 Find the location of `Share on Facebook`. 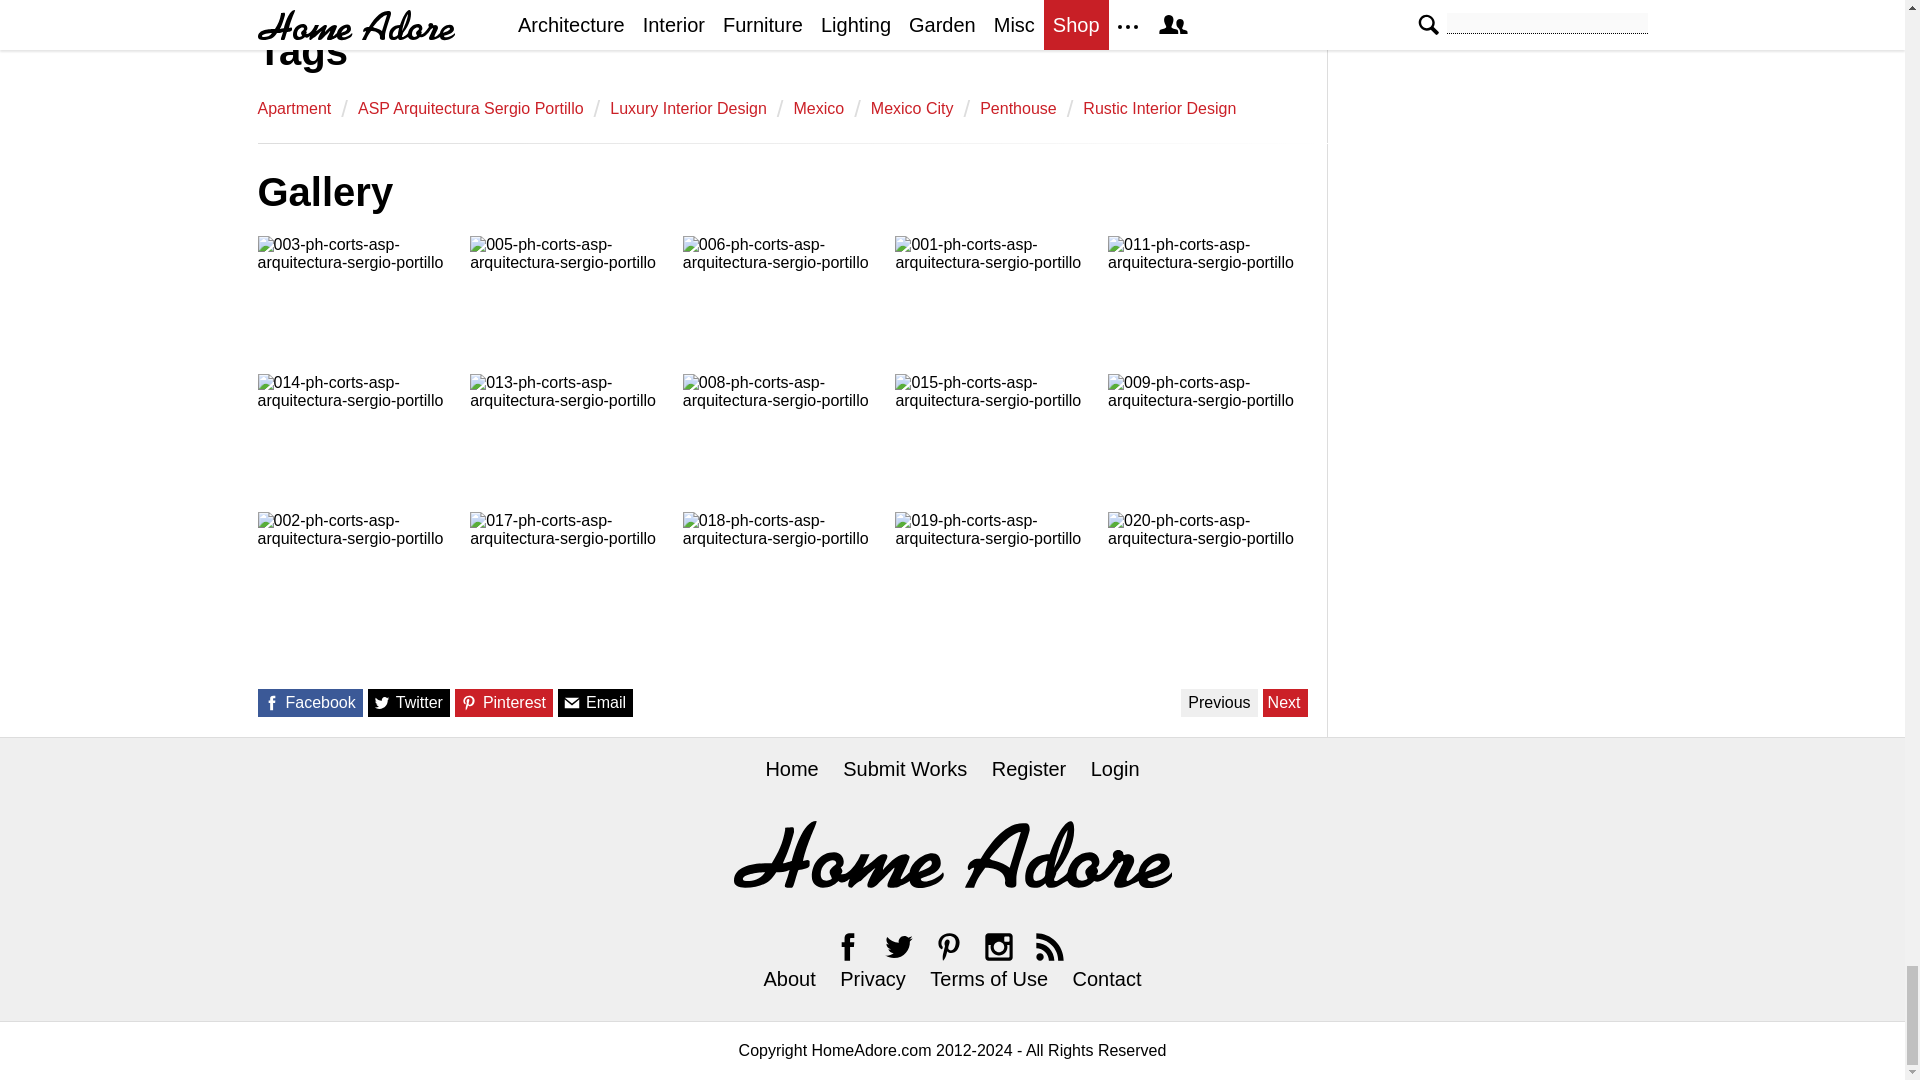

Share on Facebook is located at coordinates (270, 702).